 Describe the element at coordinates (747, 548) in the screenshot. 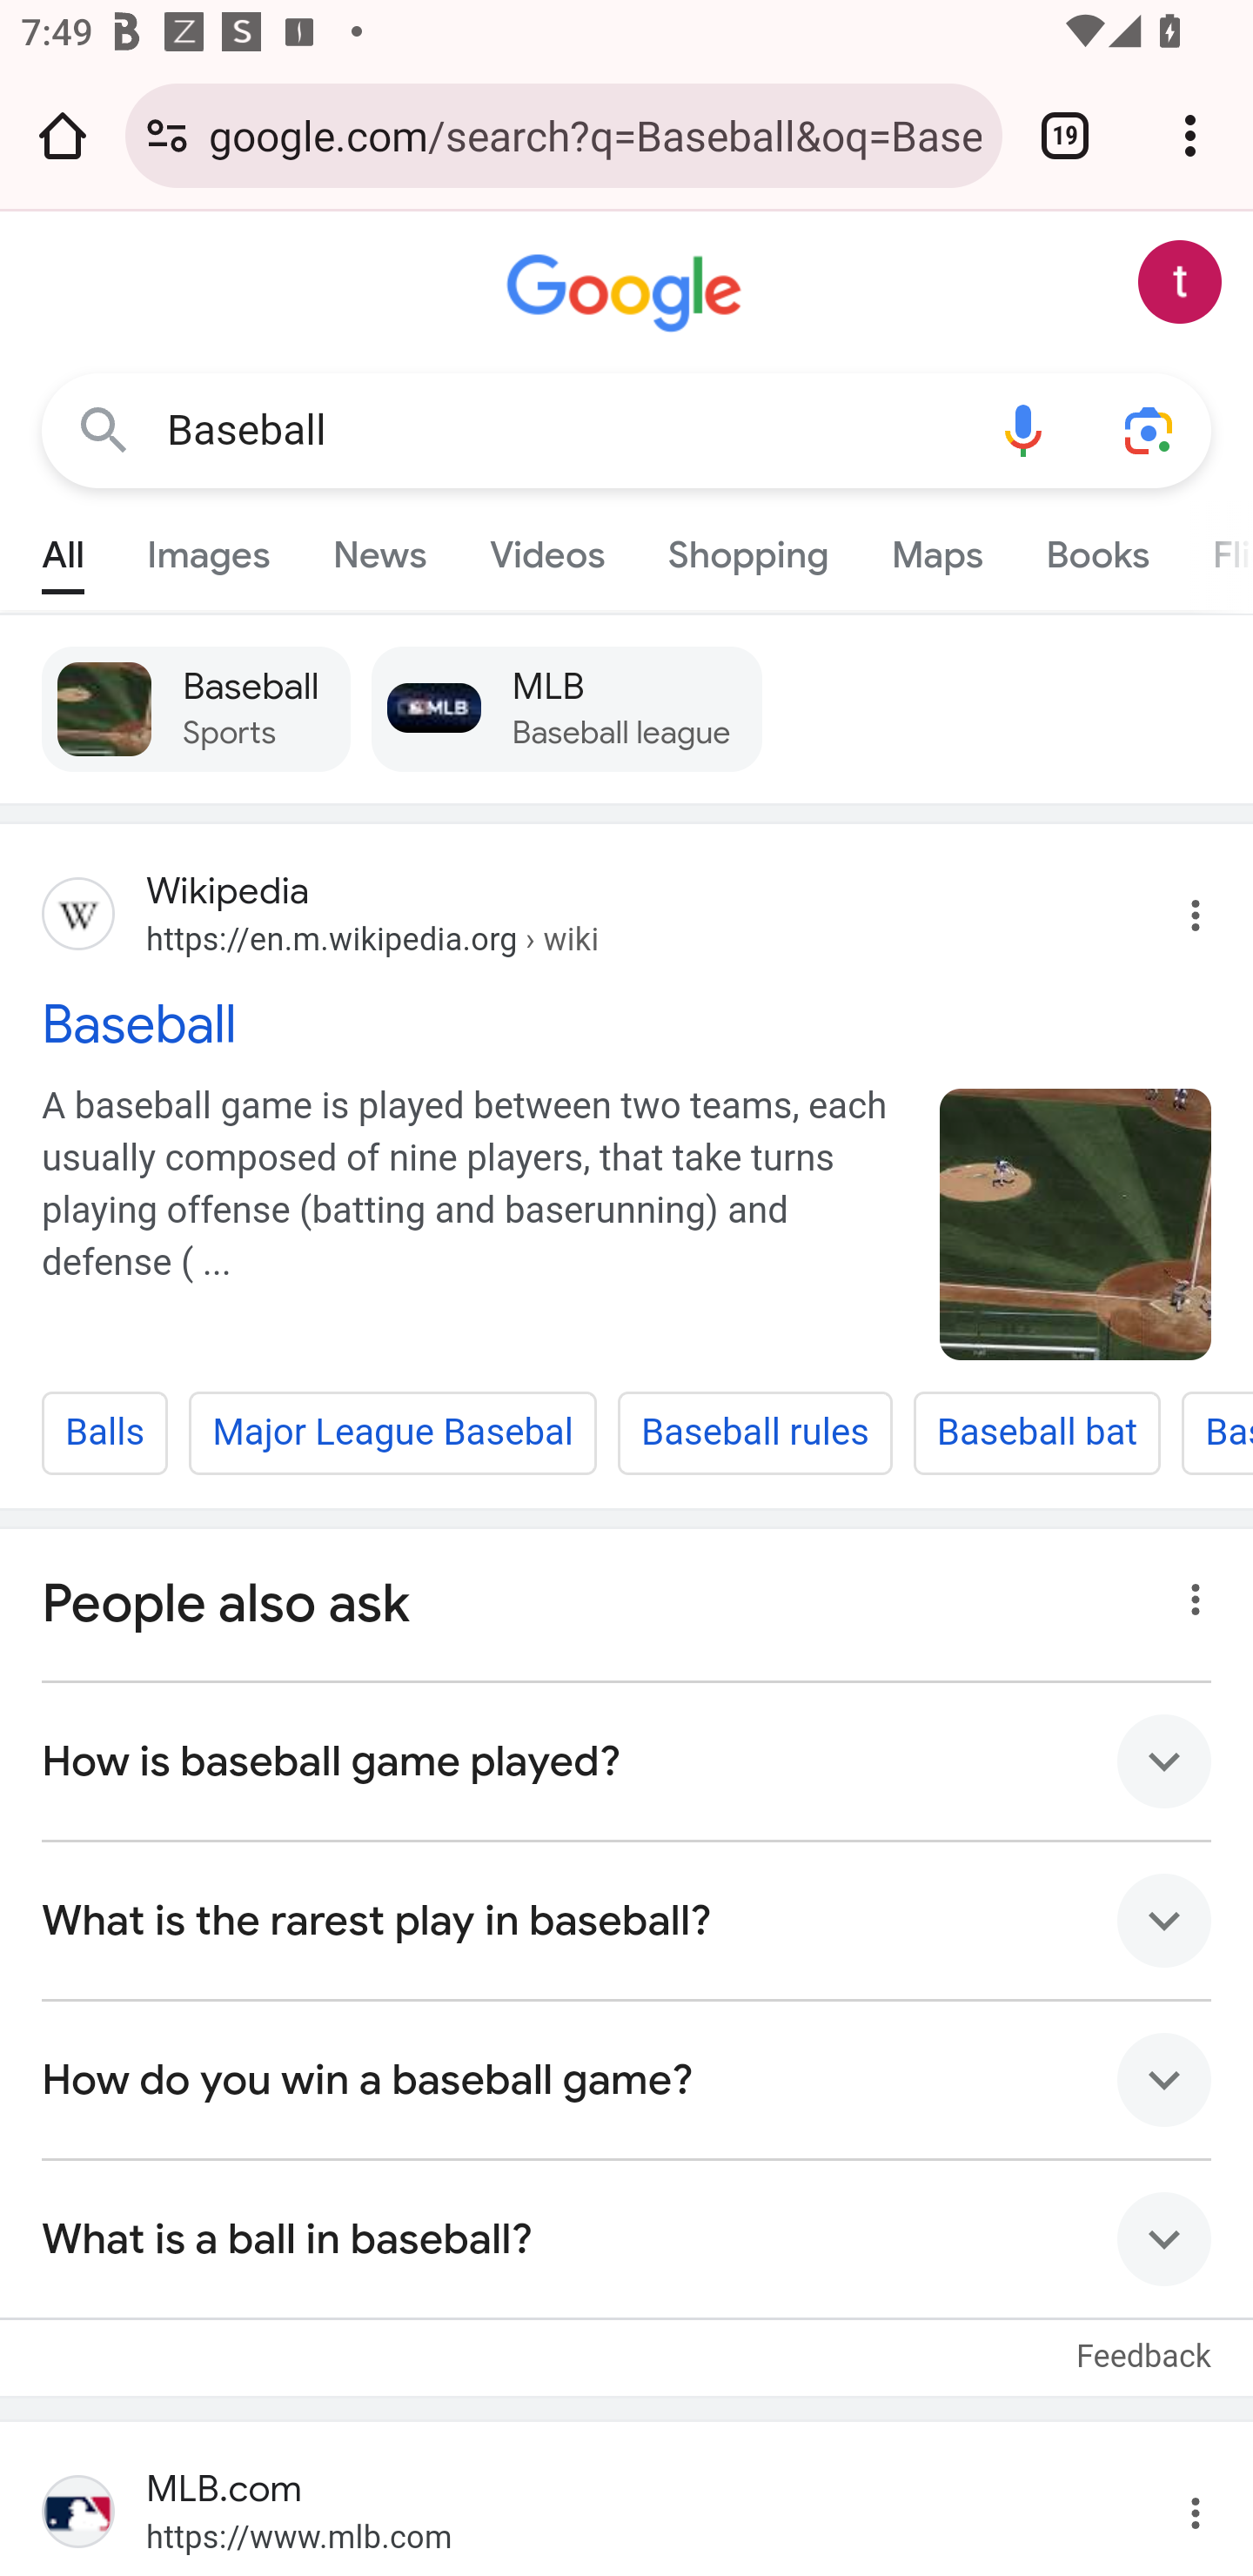

I see `Shopping` at that location.